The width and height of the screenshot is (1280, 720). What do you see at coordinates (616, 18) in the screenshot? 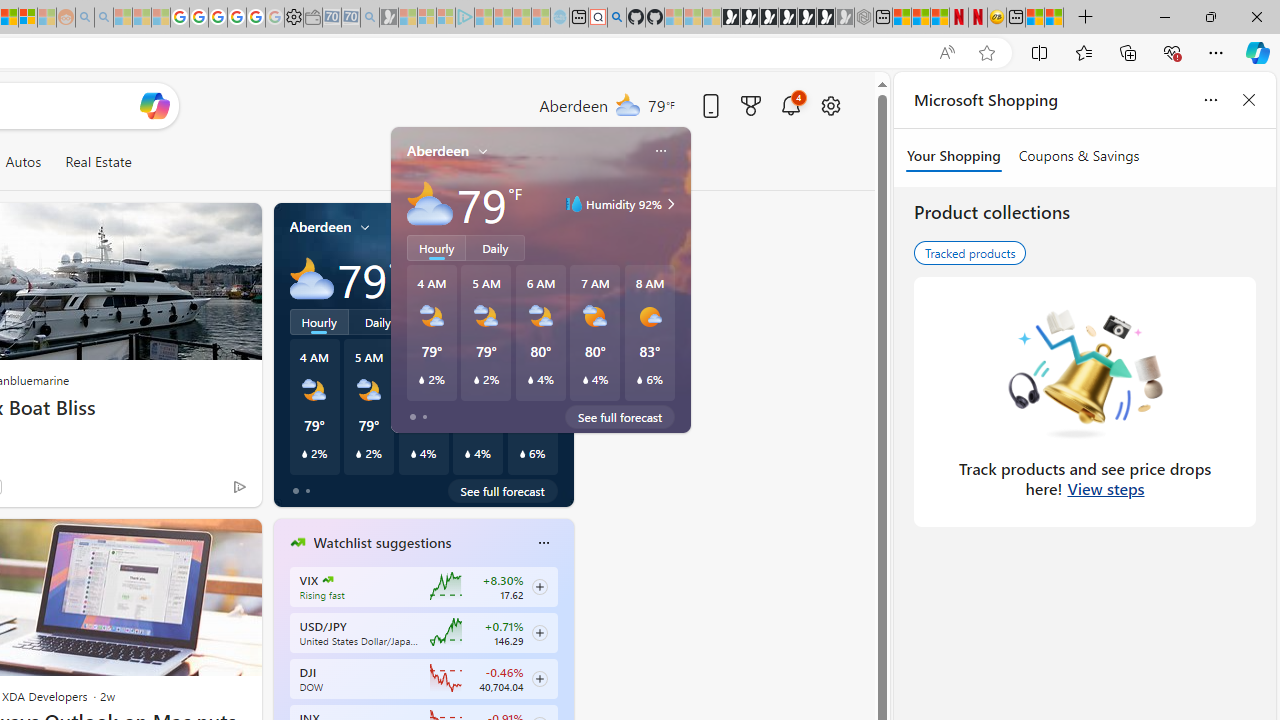
I see `github - Search` at bounding box center [616, 18].